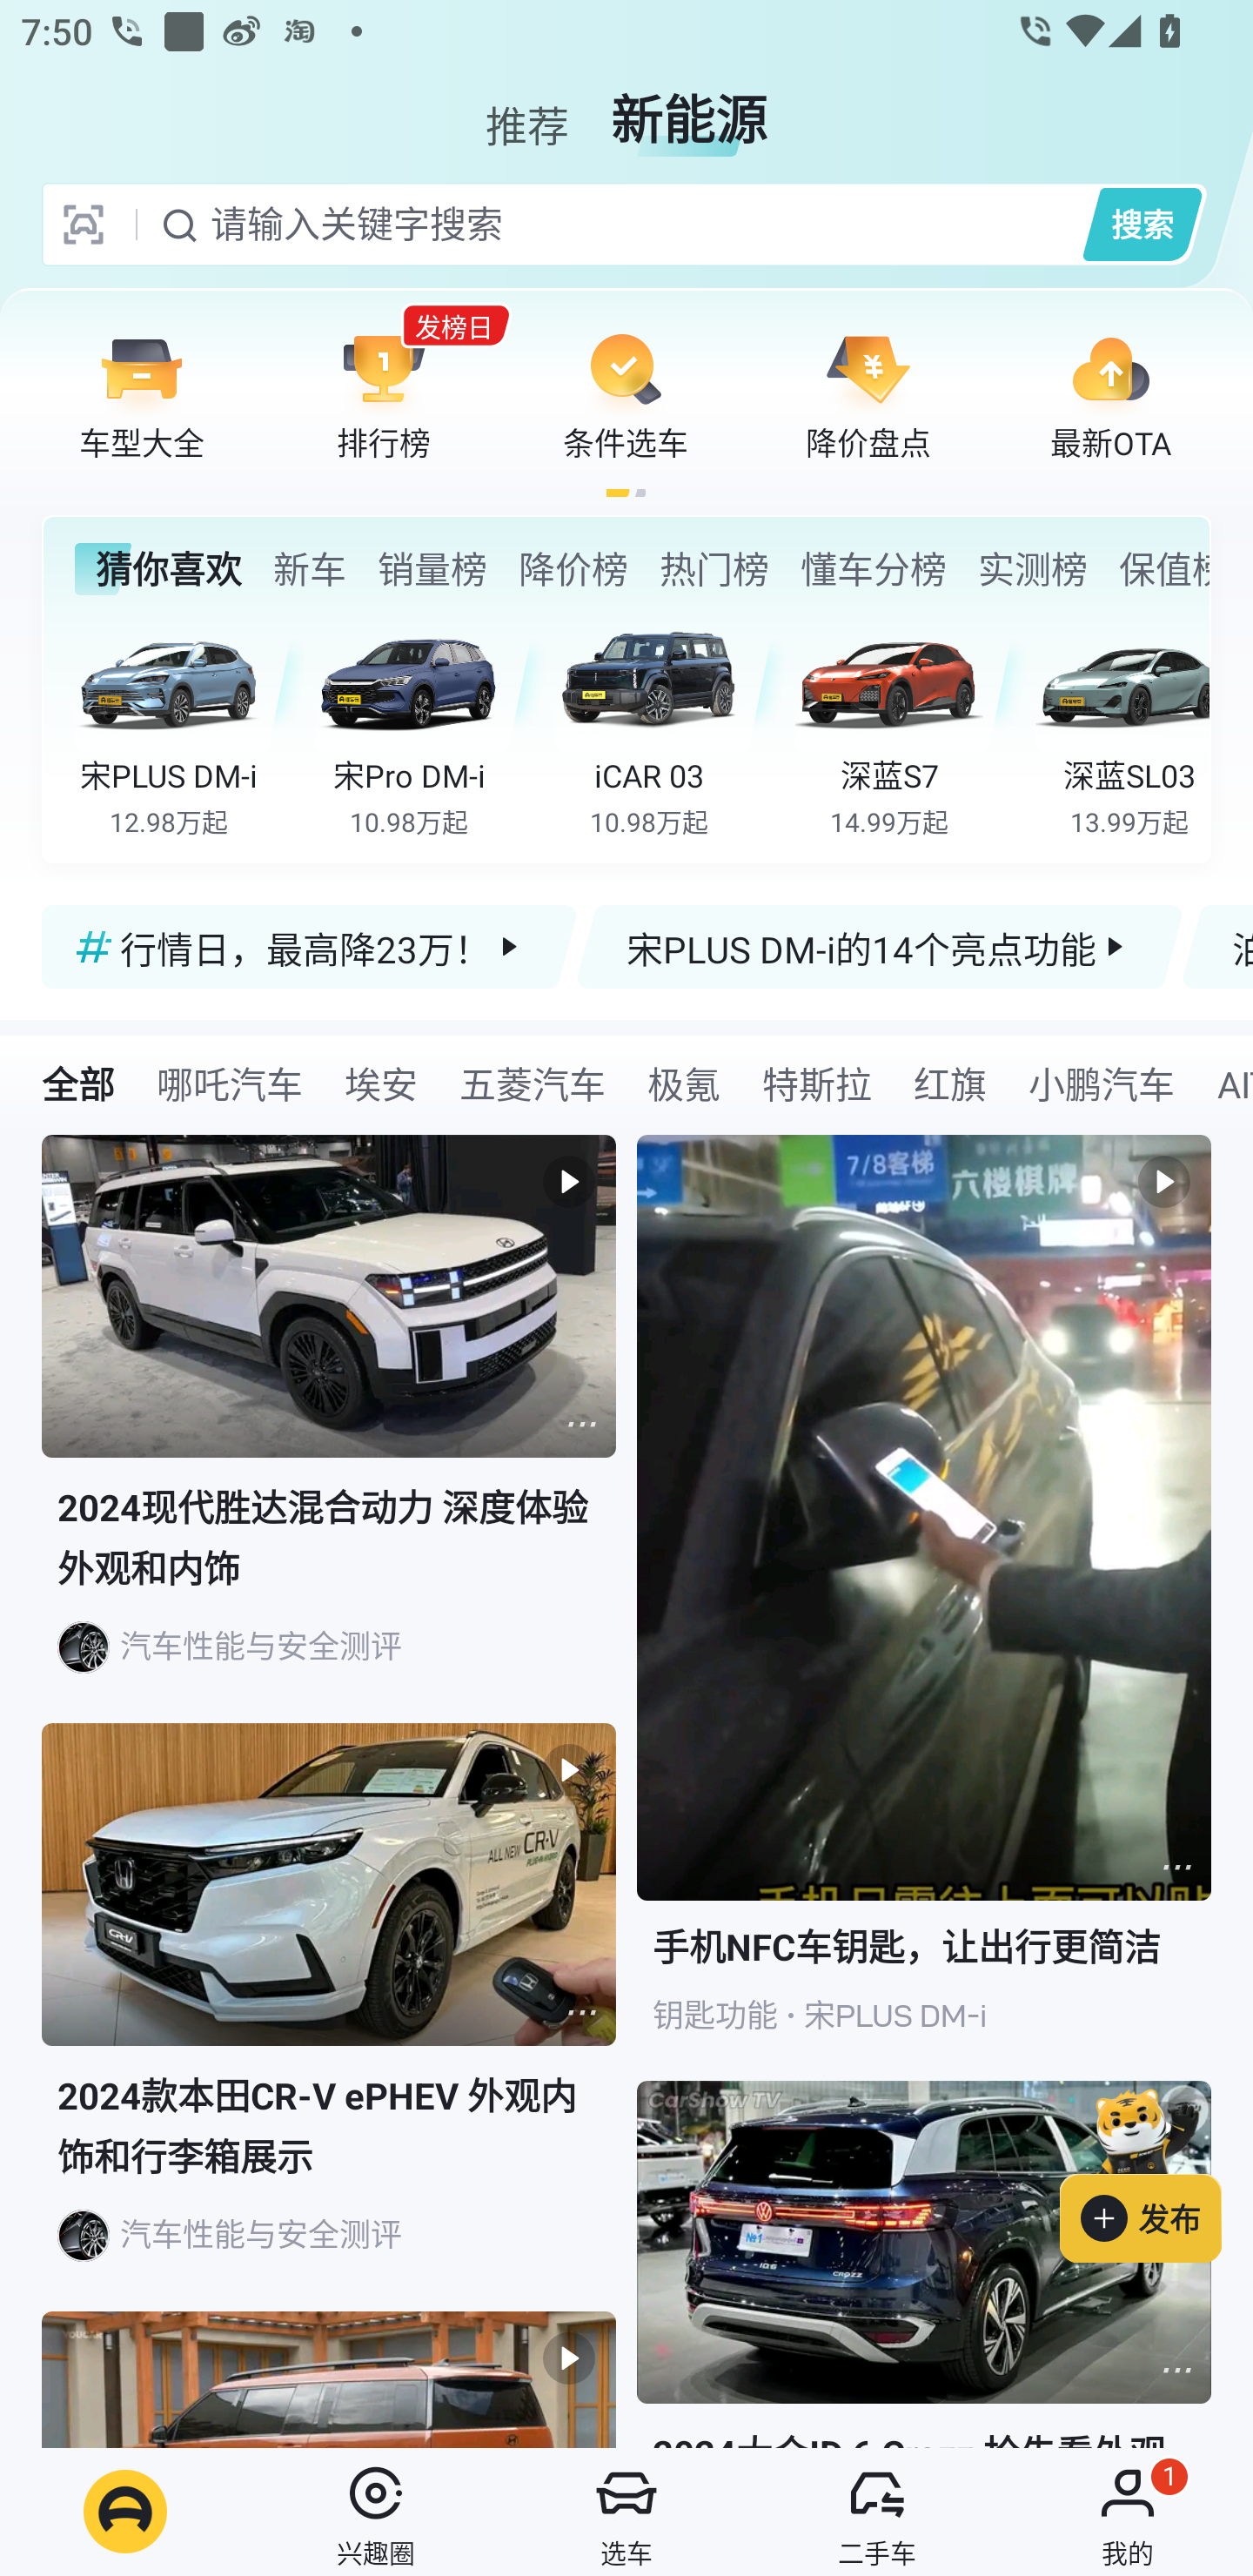 The image size is (1253, 2576). Describe the element at coordinates (430, 728) in the screenshot. I see `宋Pro DM-i 10.98万起` at that location.